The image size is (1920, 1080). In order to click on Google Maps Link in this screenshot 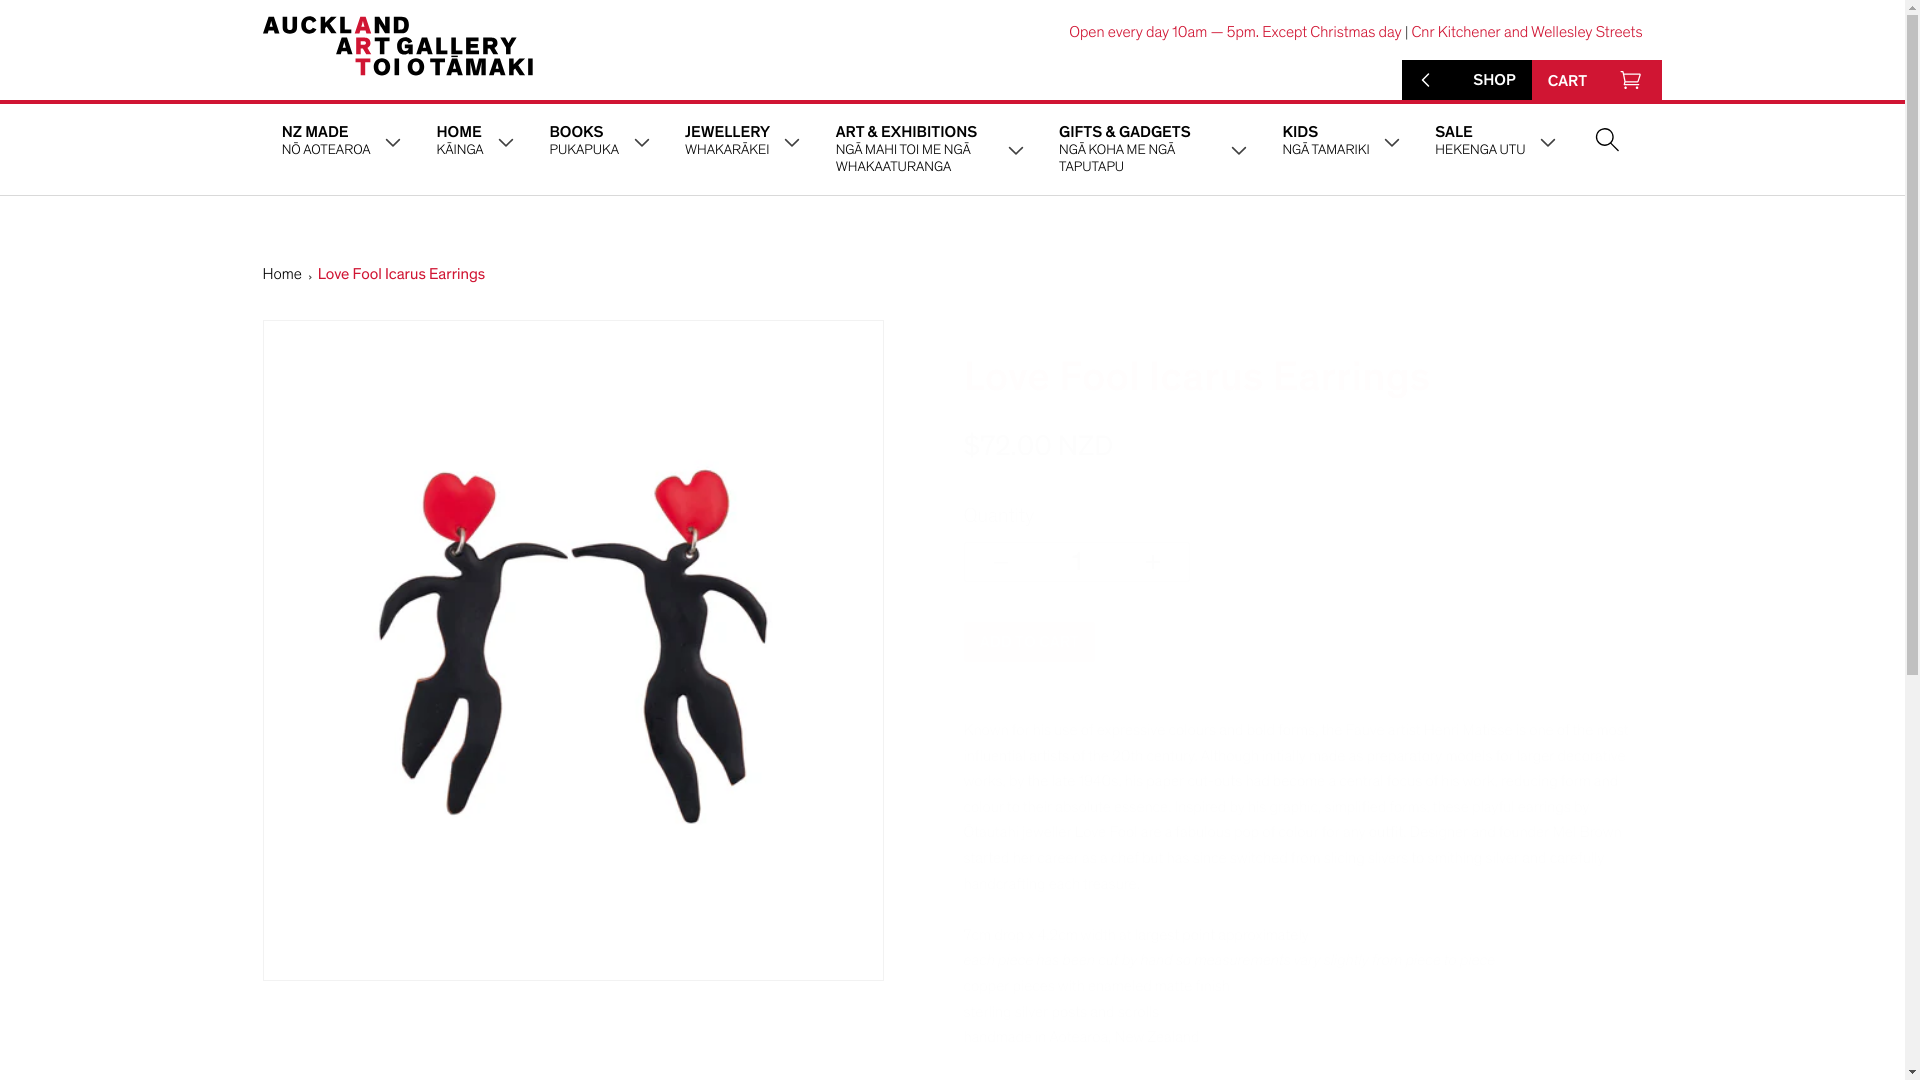, I will do `click(1526, 32)`.